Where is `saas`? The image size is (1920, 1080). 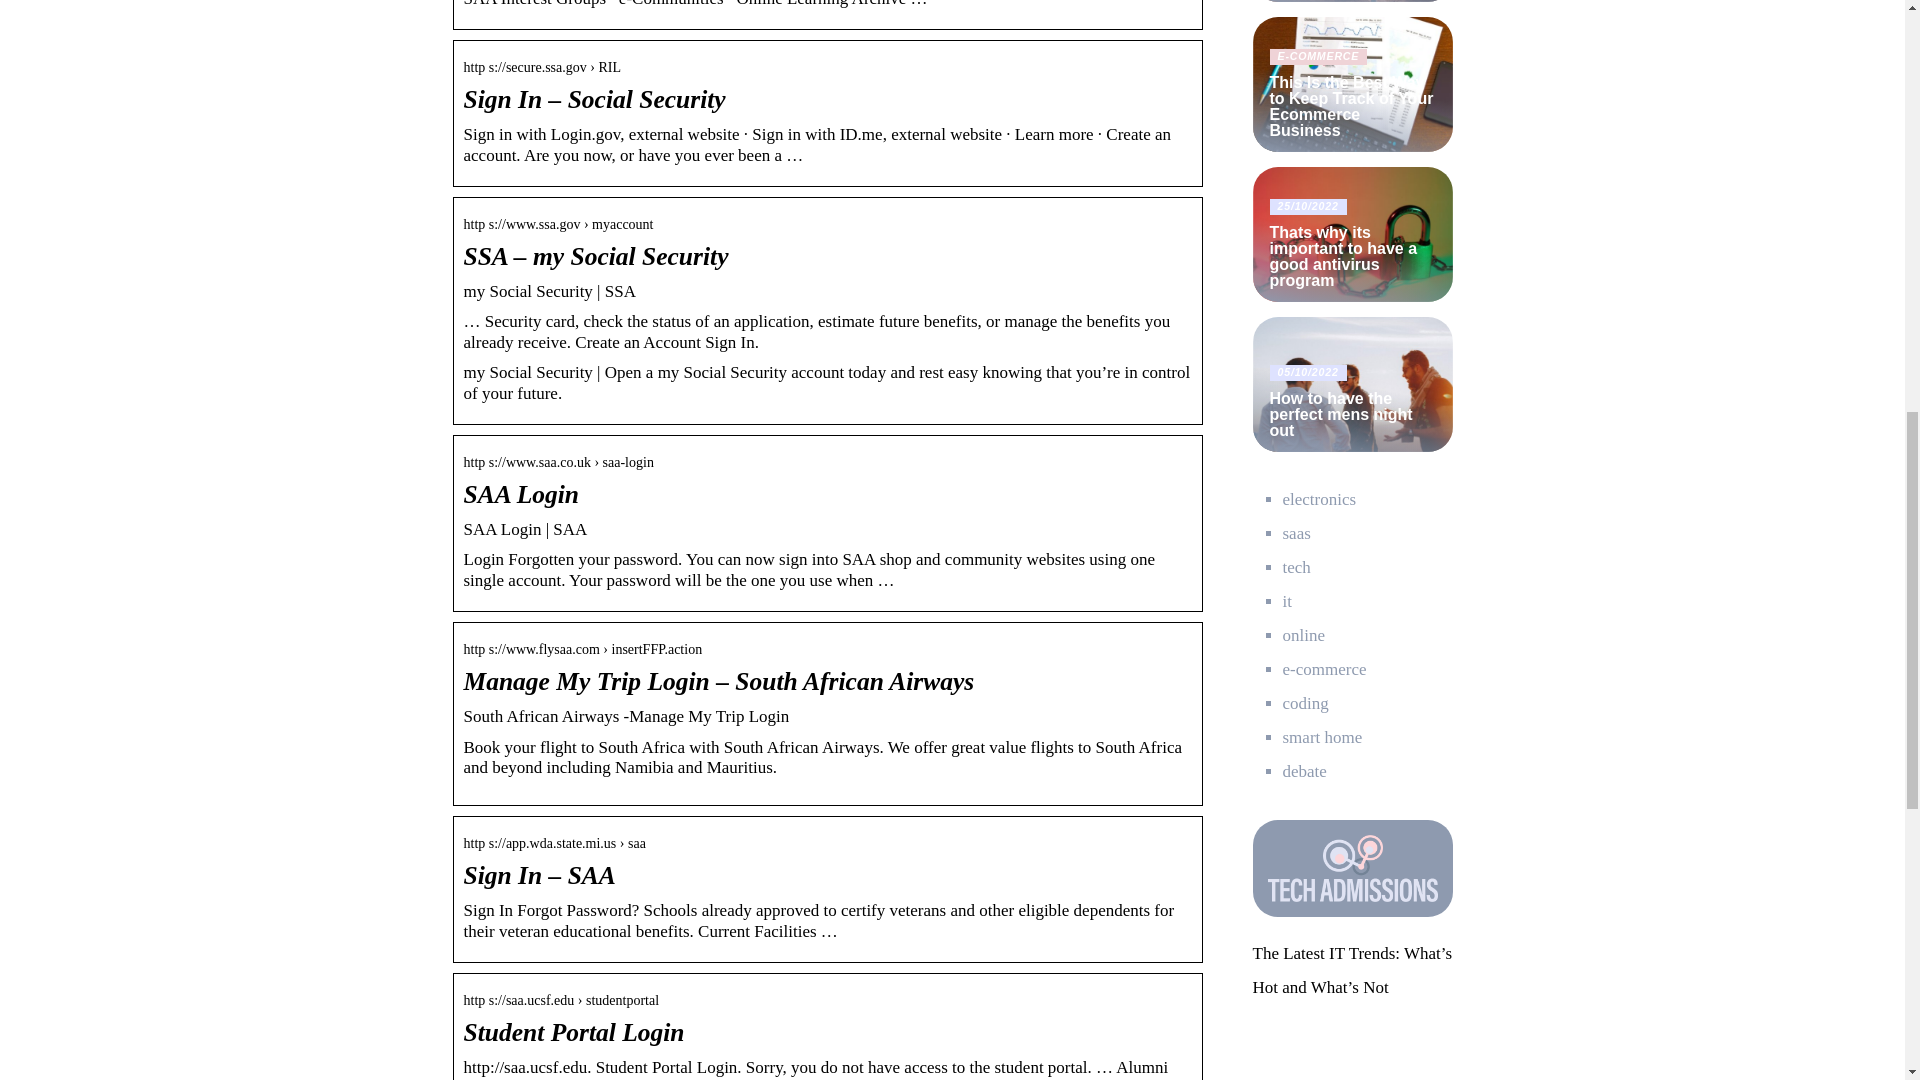
saas is located at coordinates (1296, 533).